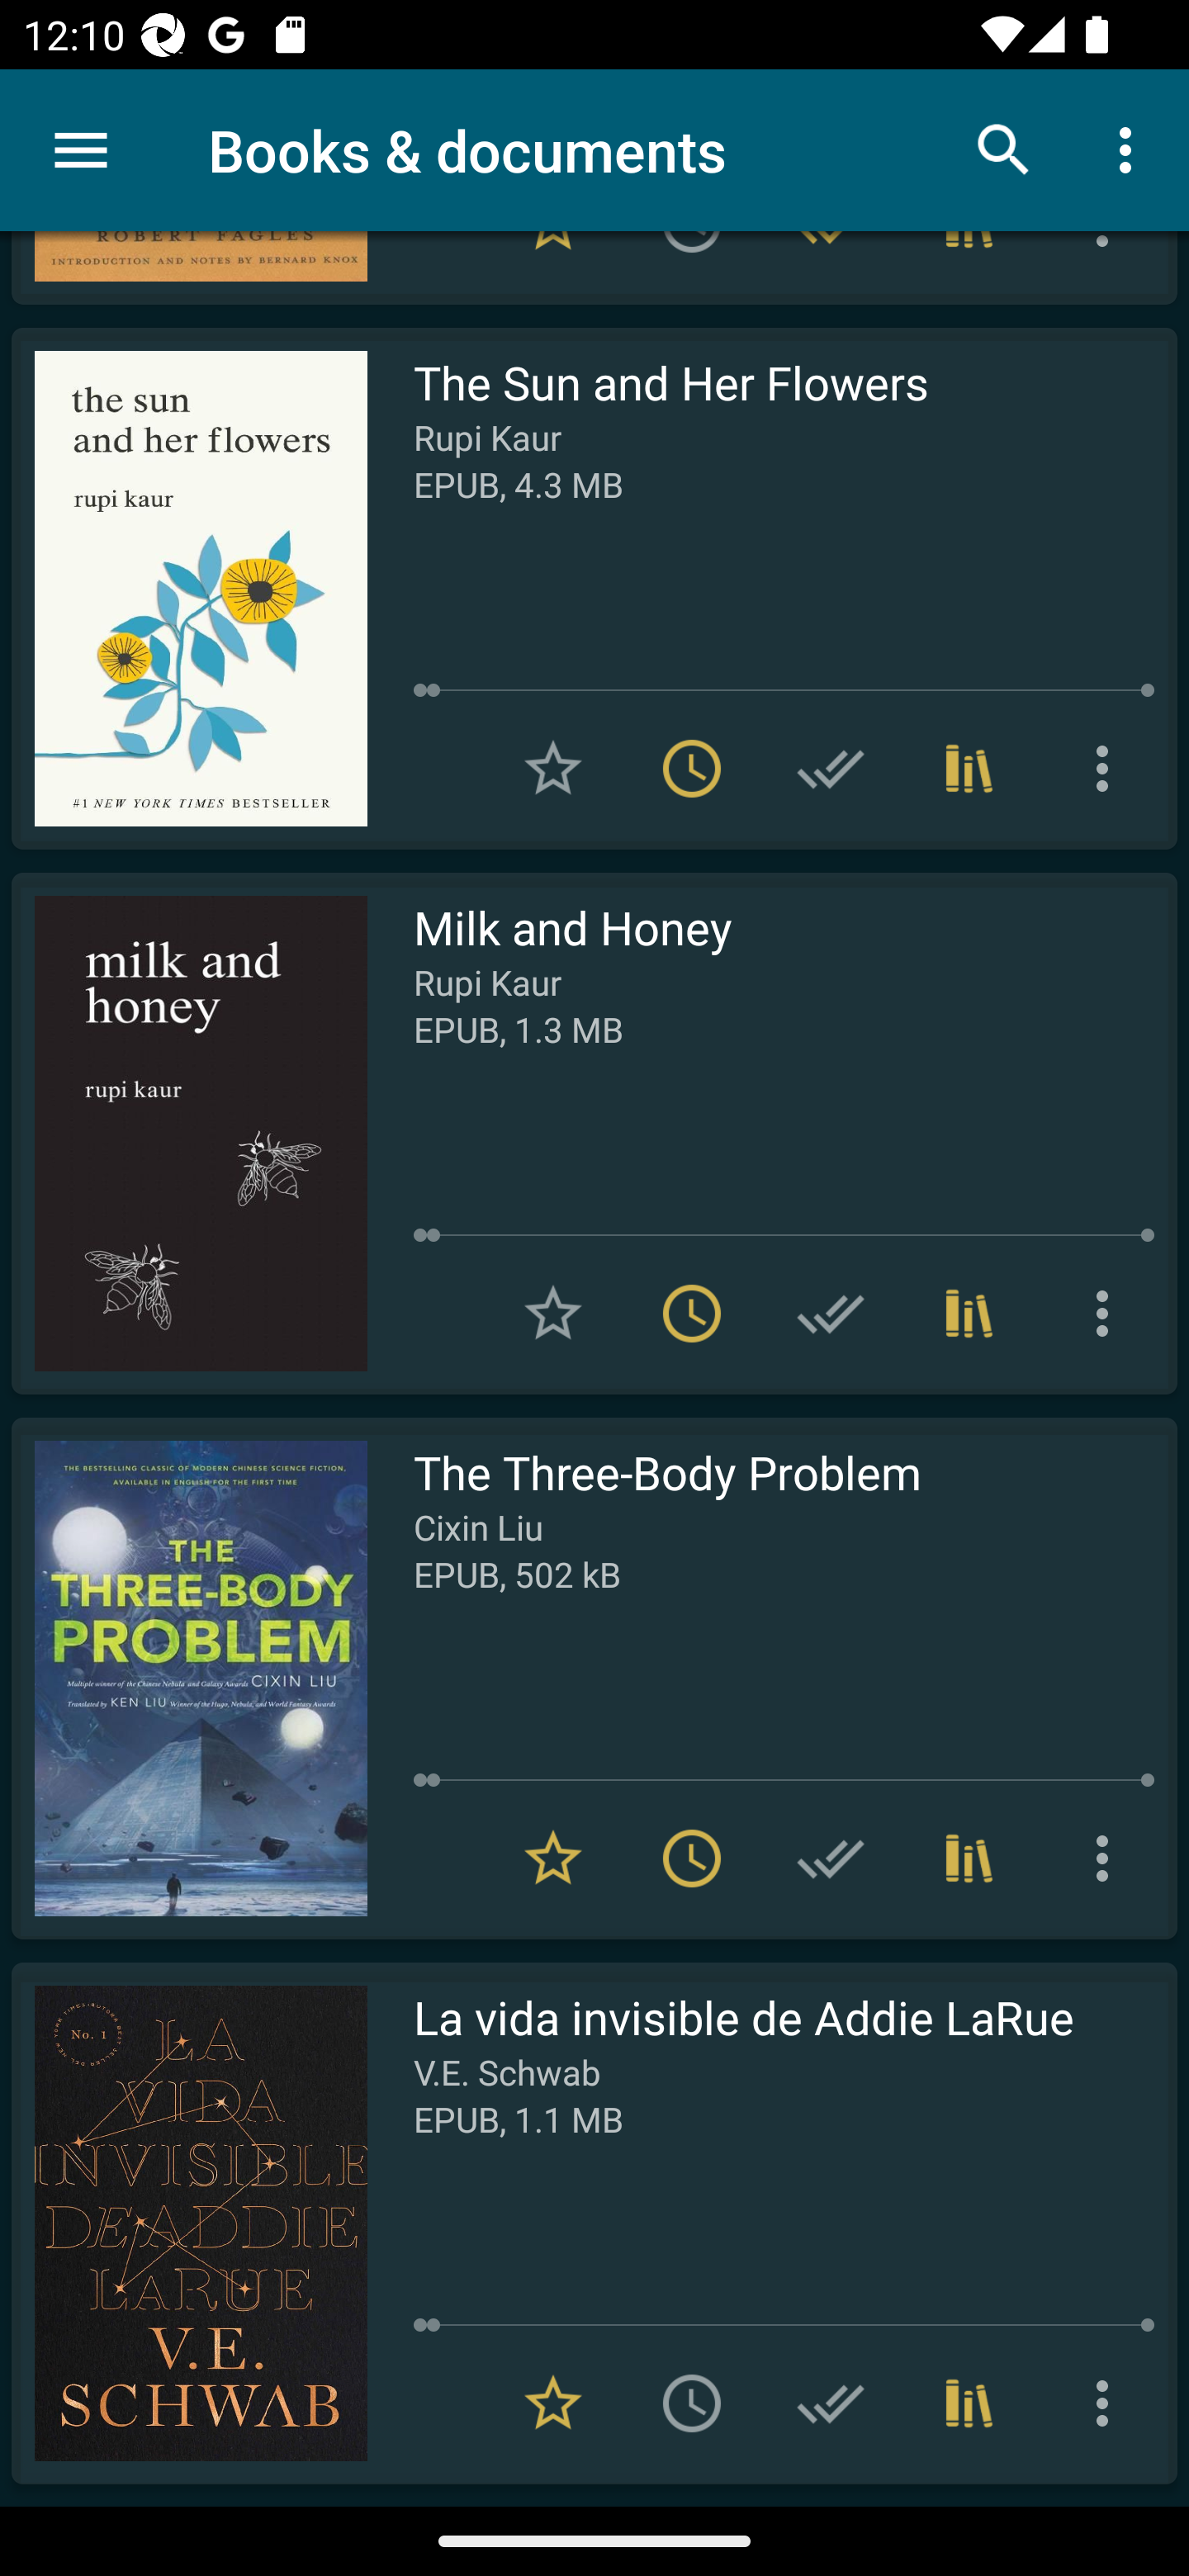  Describe the element at coordinates (553, 1313) in the screenshot. I see `Add to Favorites` at that location.